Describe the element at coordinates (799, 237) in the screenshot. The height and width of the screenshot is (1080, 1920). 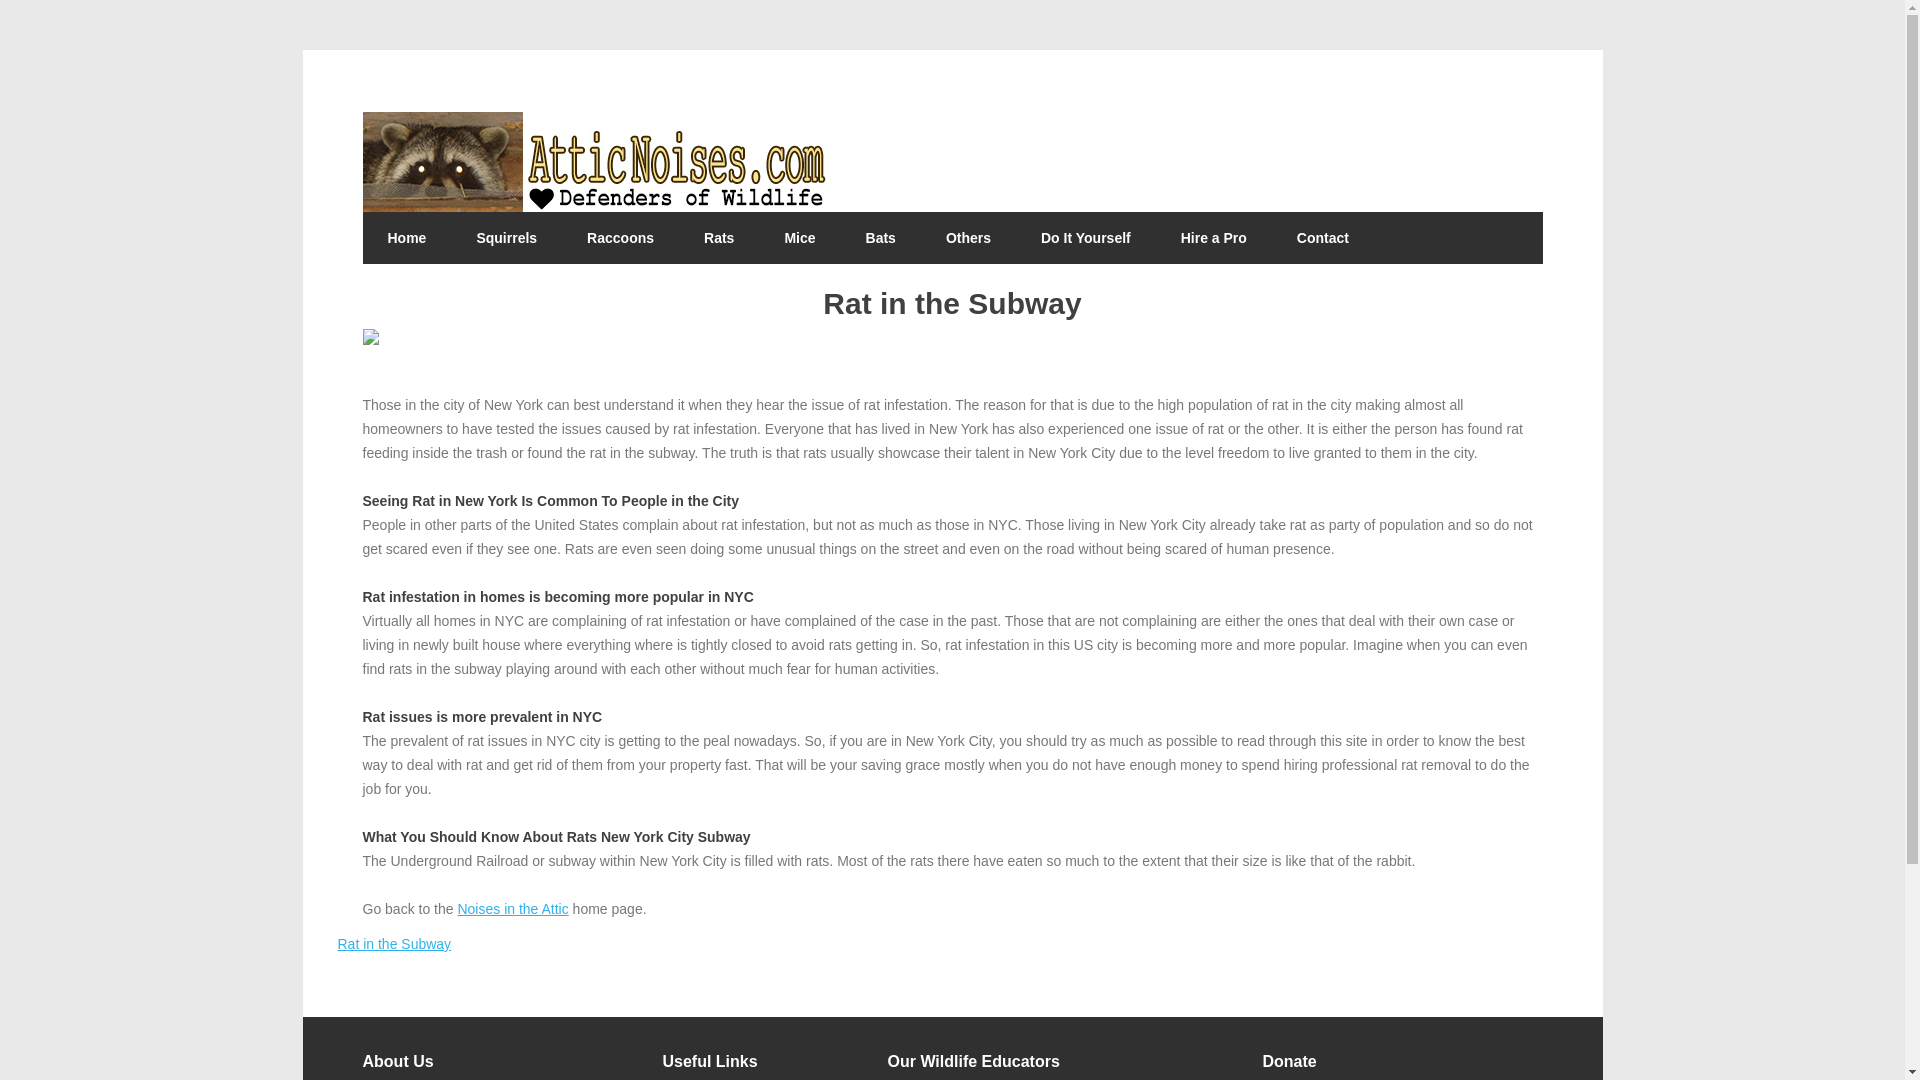
I see `Mice` at that location.